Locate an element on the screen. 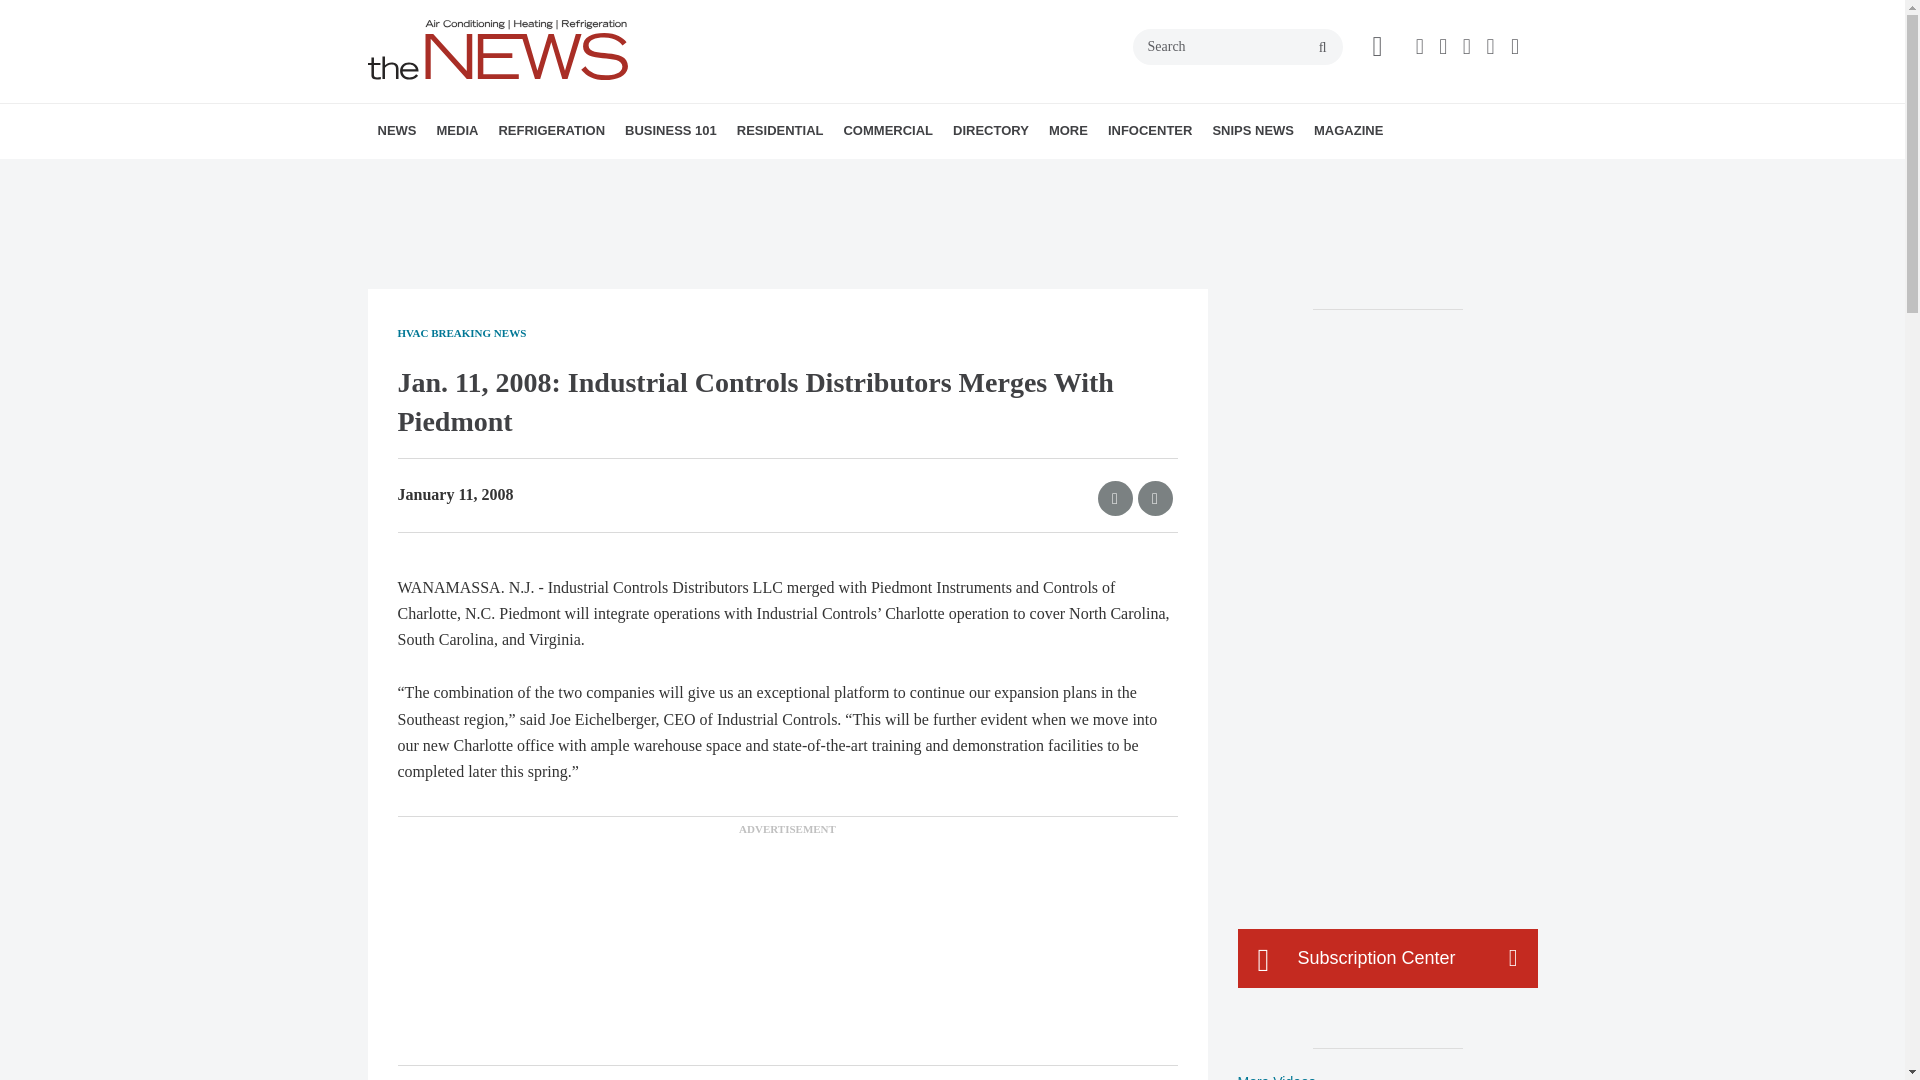 This screenshot has height=1080, width=1920. MEDIA is located at coordinates (456, 130).